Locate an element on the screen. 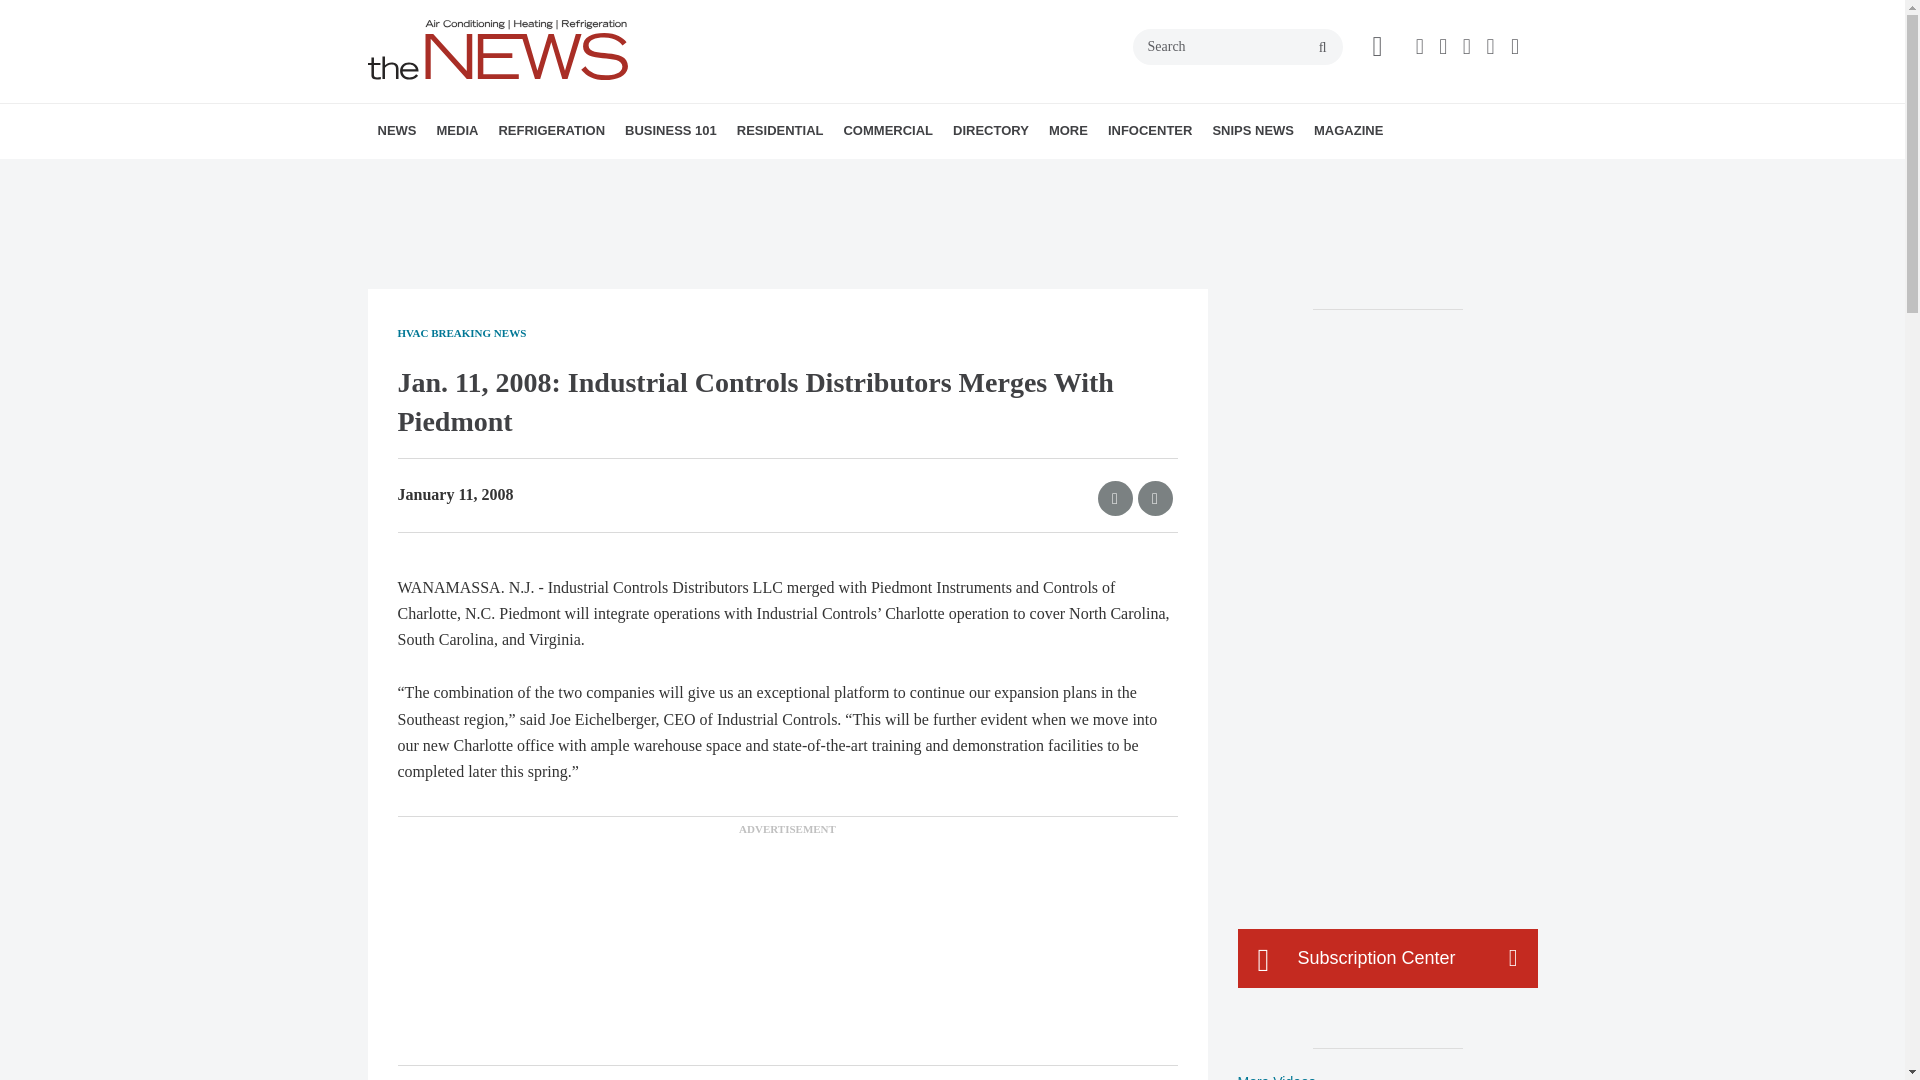 This screenshot has height=1080, width=1920. MEDIA is located at coordinates (456, 130).